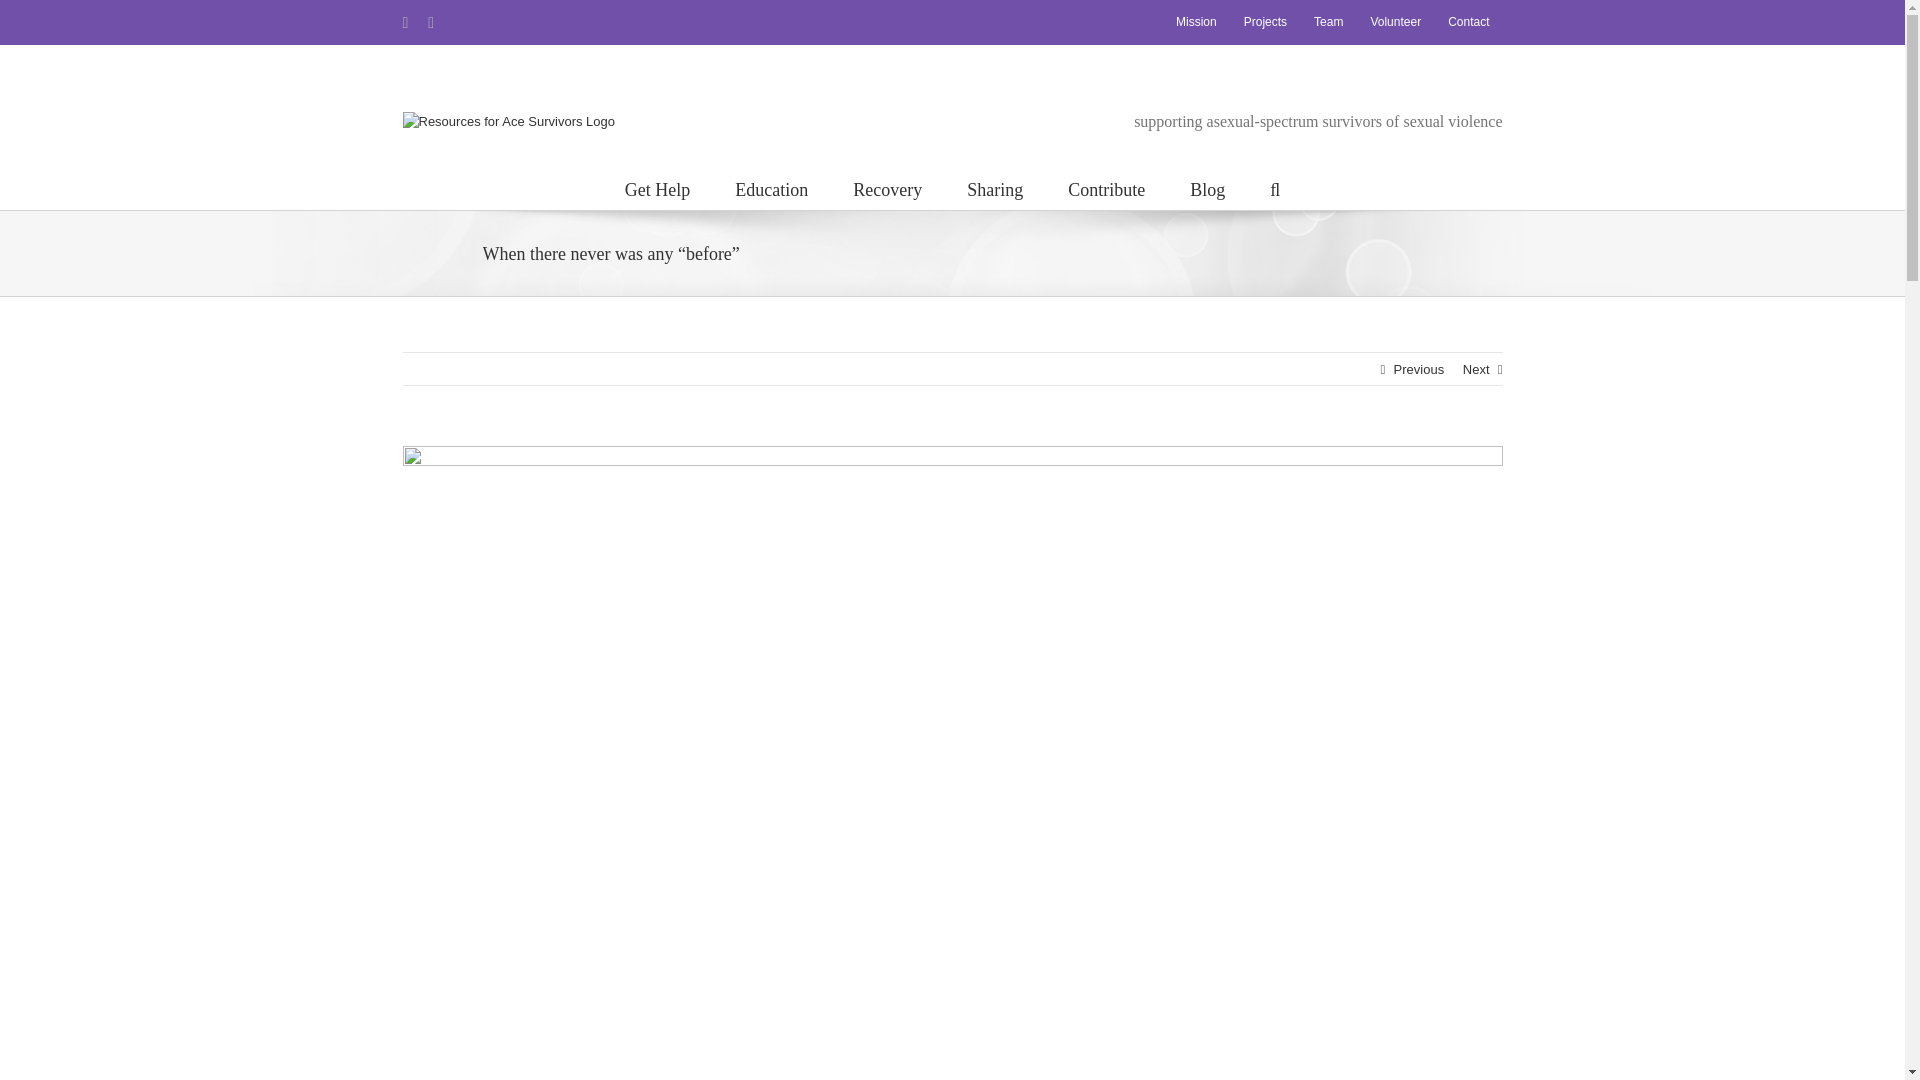 This screenshot has height=1080, width=1920. I want to click on Contribute, so click(1106, 188).